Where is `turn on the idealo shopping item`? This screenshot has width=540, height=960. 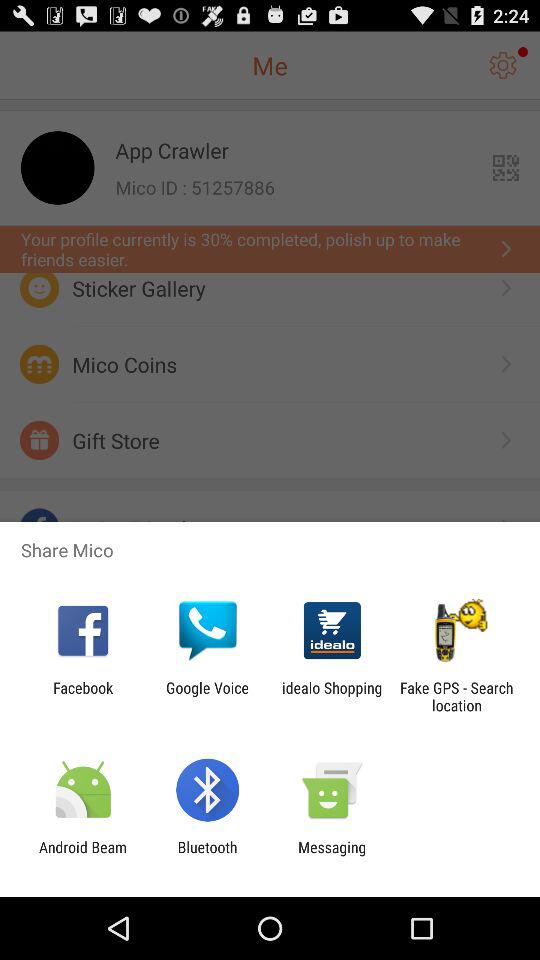 turn on the idealo shopping item is located at coordinates (332, 696).